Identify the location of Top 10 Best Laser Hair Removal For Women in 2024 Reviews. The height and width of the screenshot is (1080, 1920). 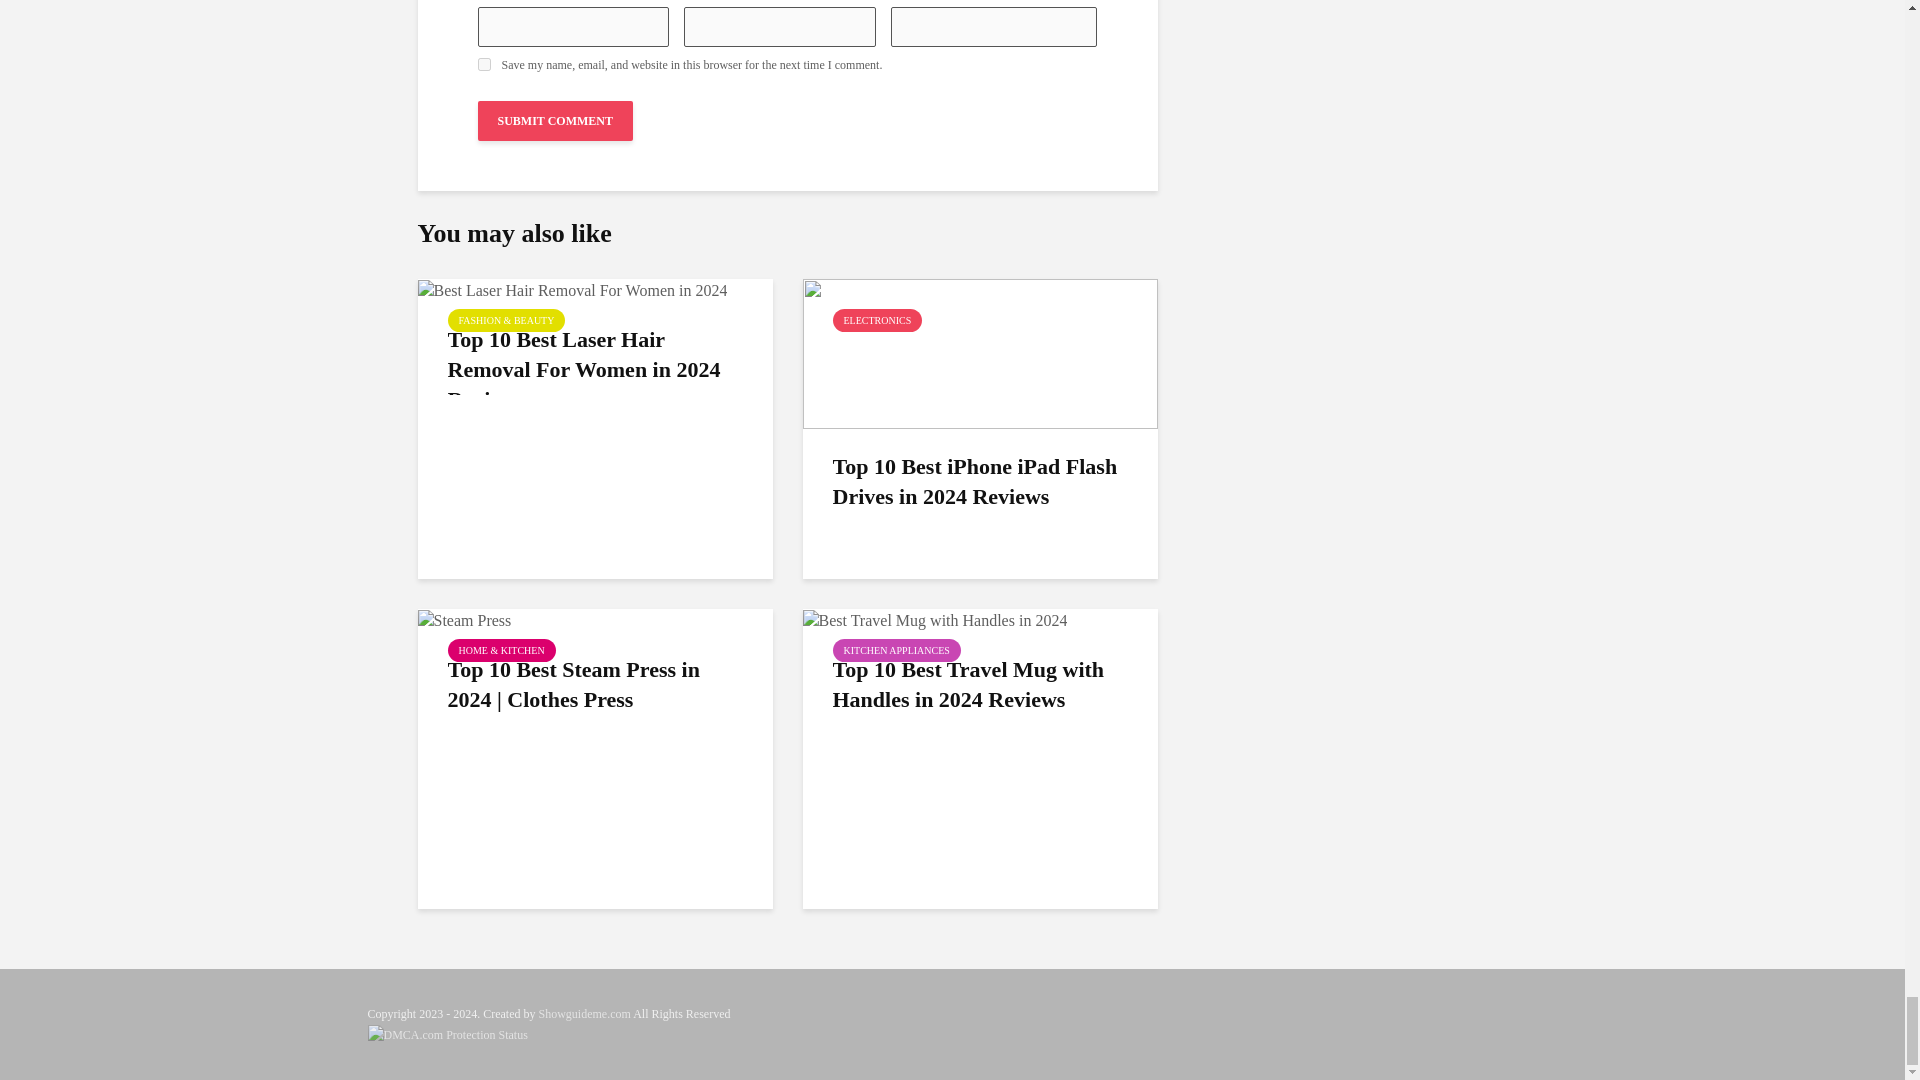
(572, 289).